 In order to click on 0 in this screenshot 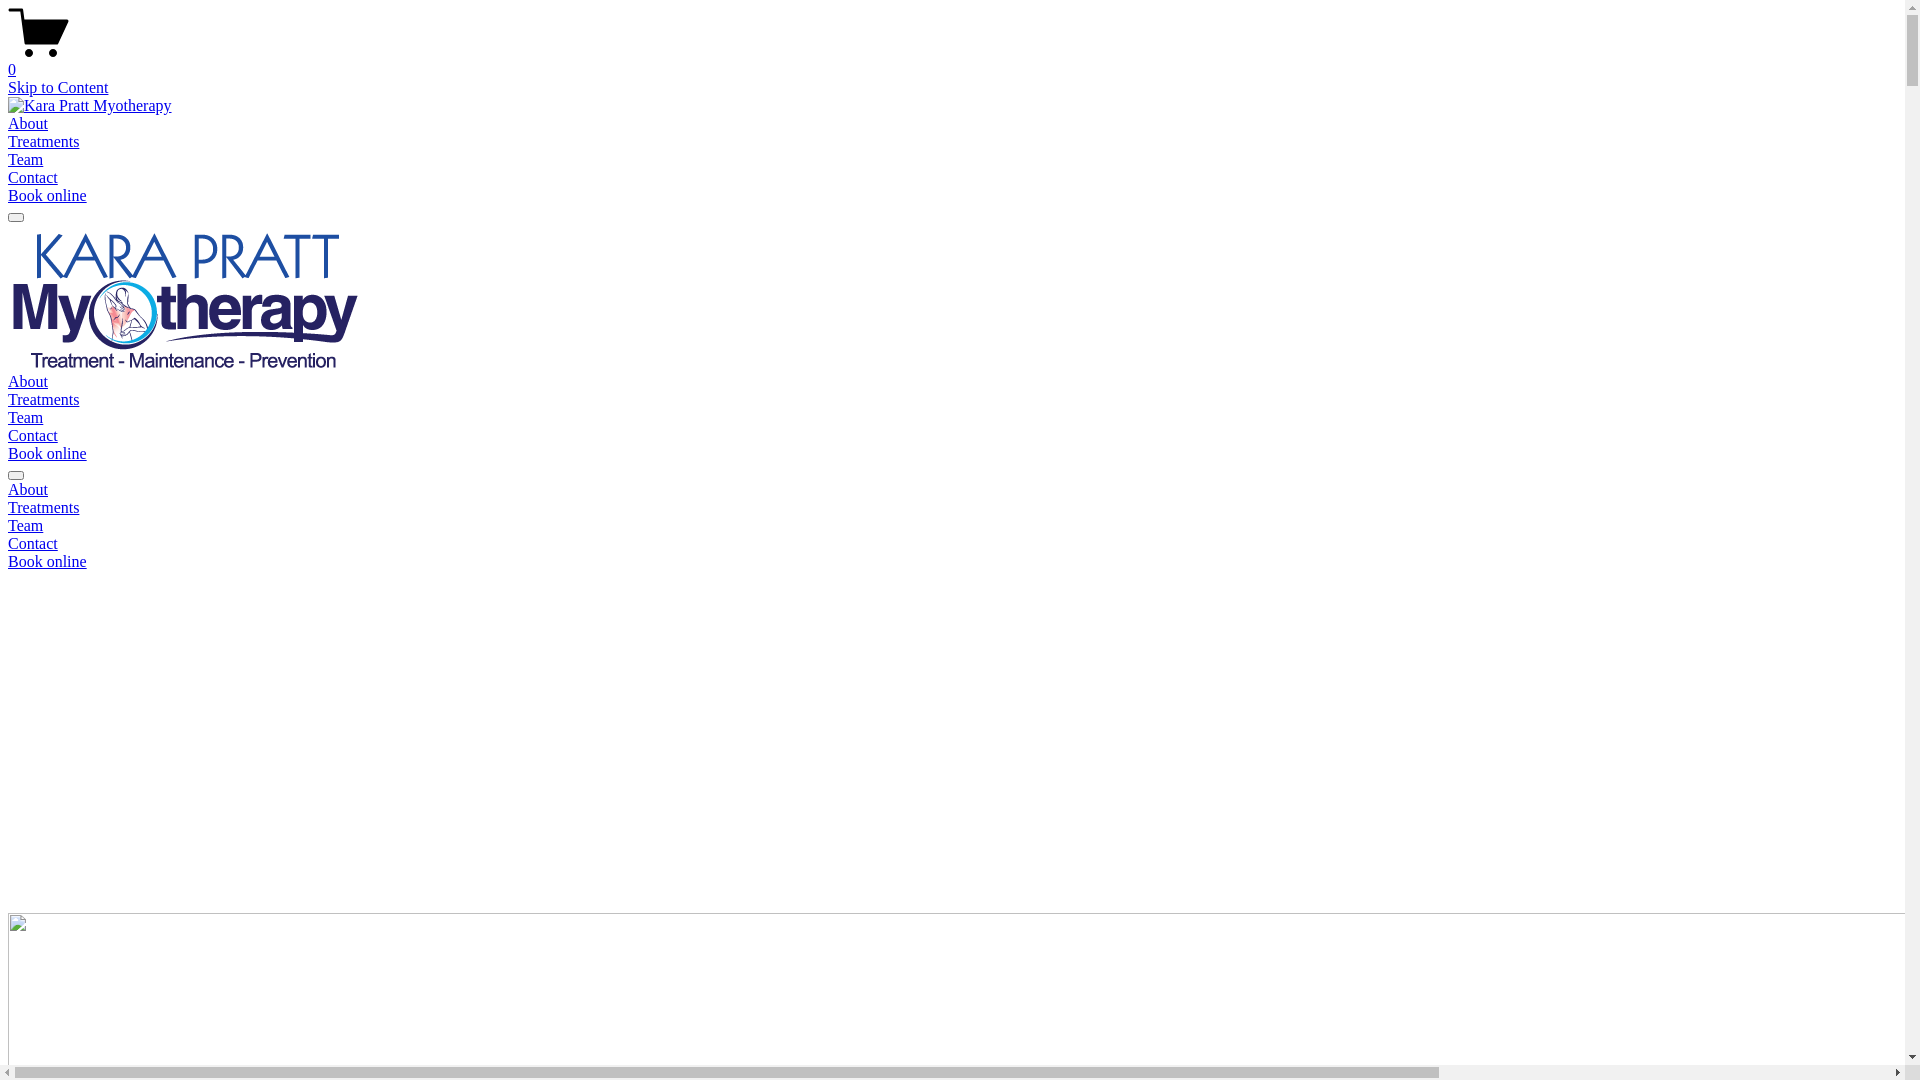, I will do `click(952, 61)`.